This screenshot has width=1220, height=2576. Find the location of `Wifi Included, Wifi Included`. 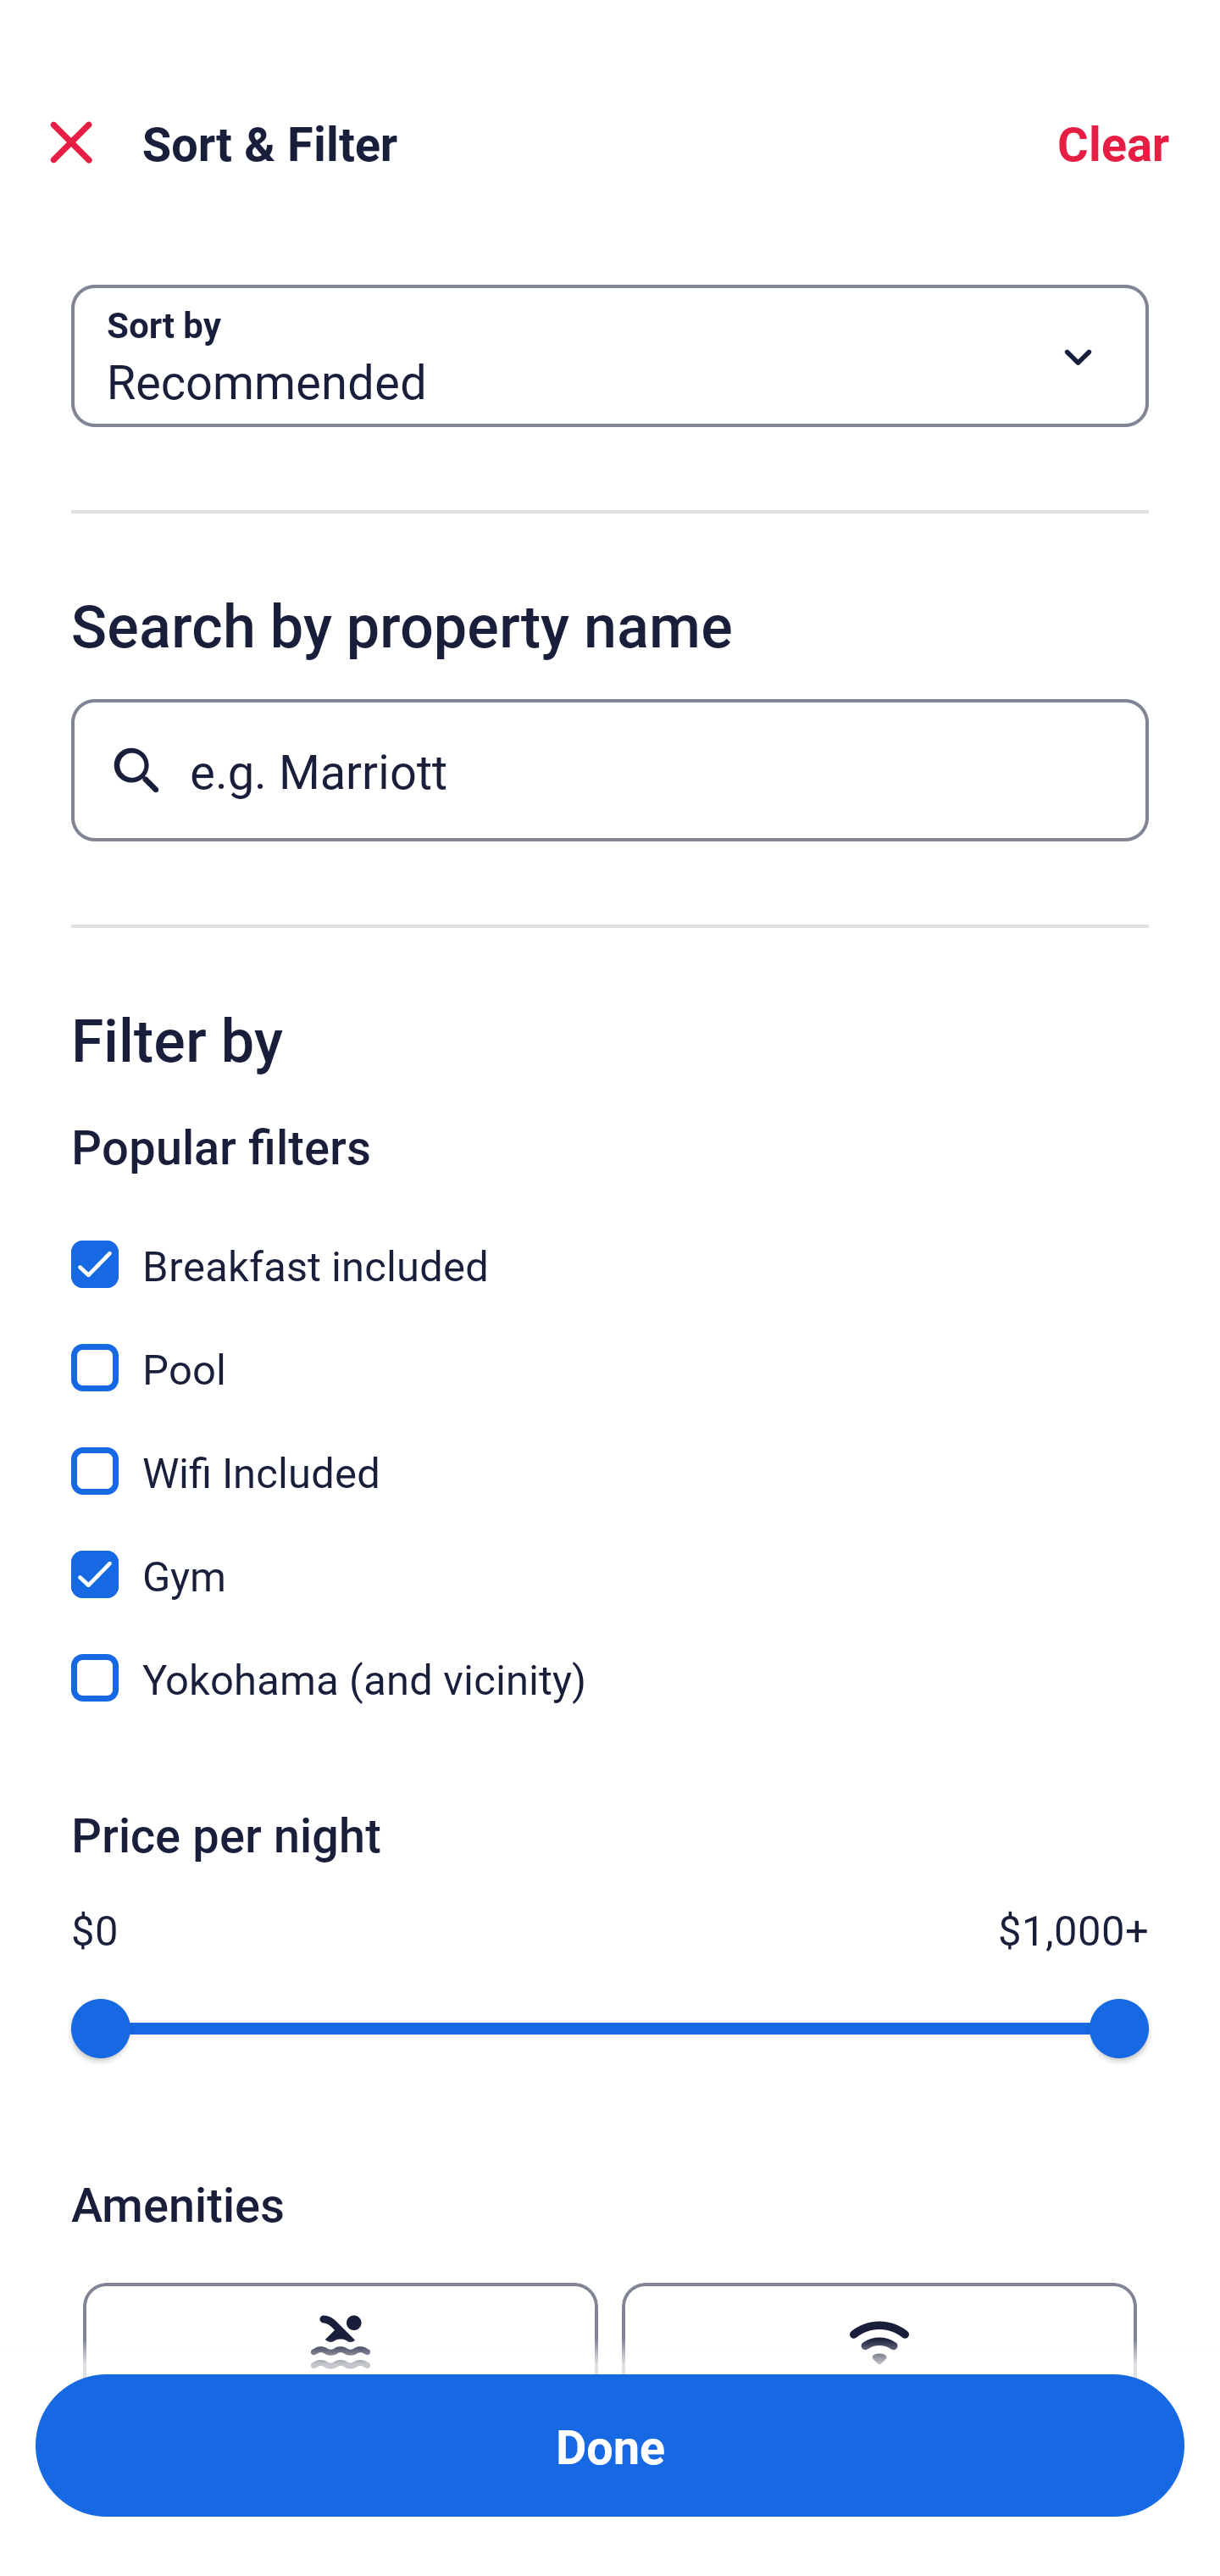

Wifi Included, Wifi Included is located at coordinates (610, 1452).